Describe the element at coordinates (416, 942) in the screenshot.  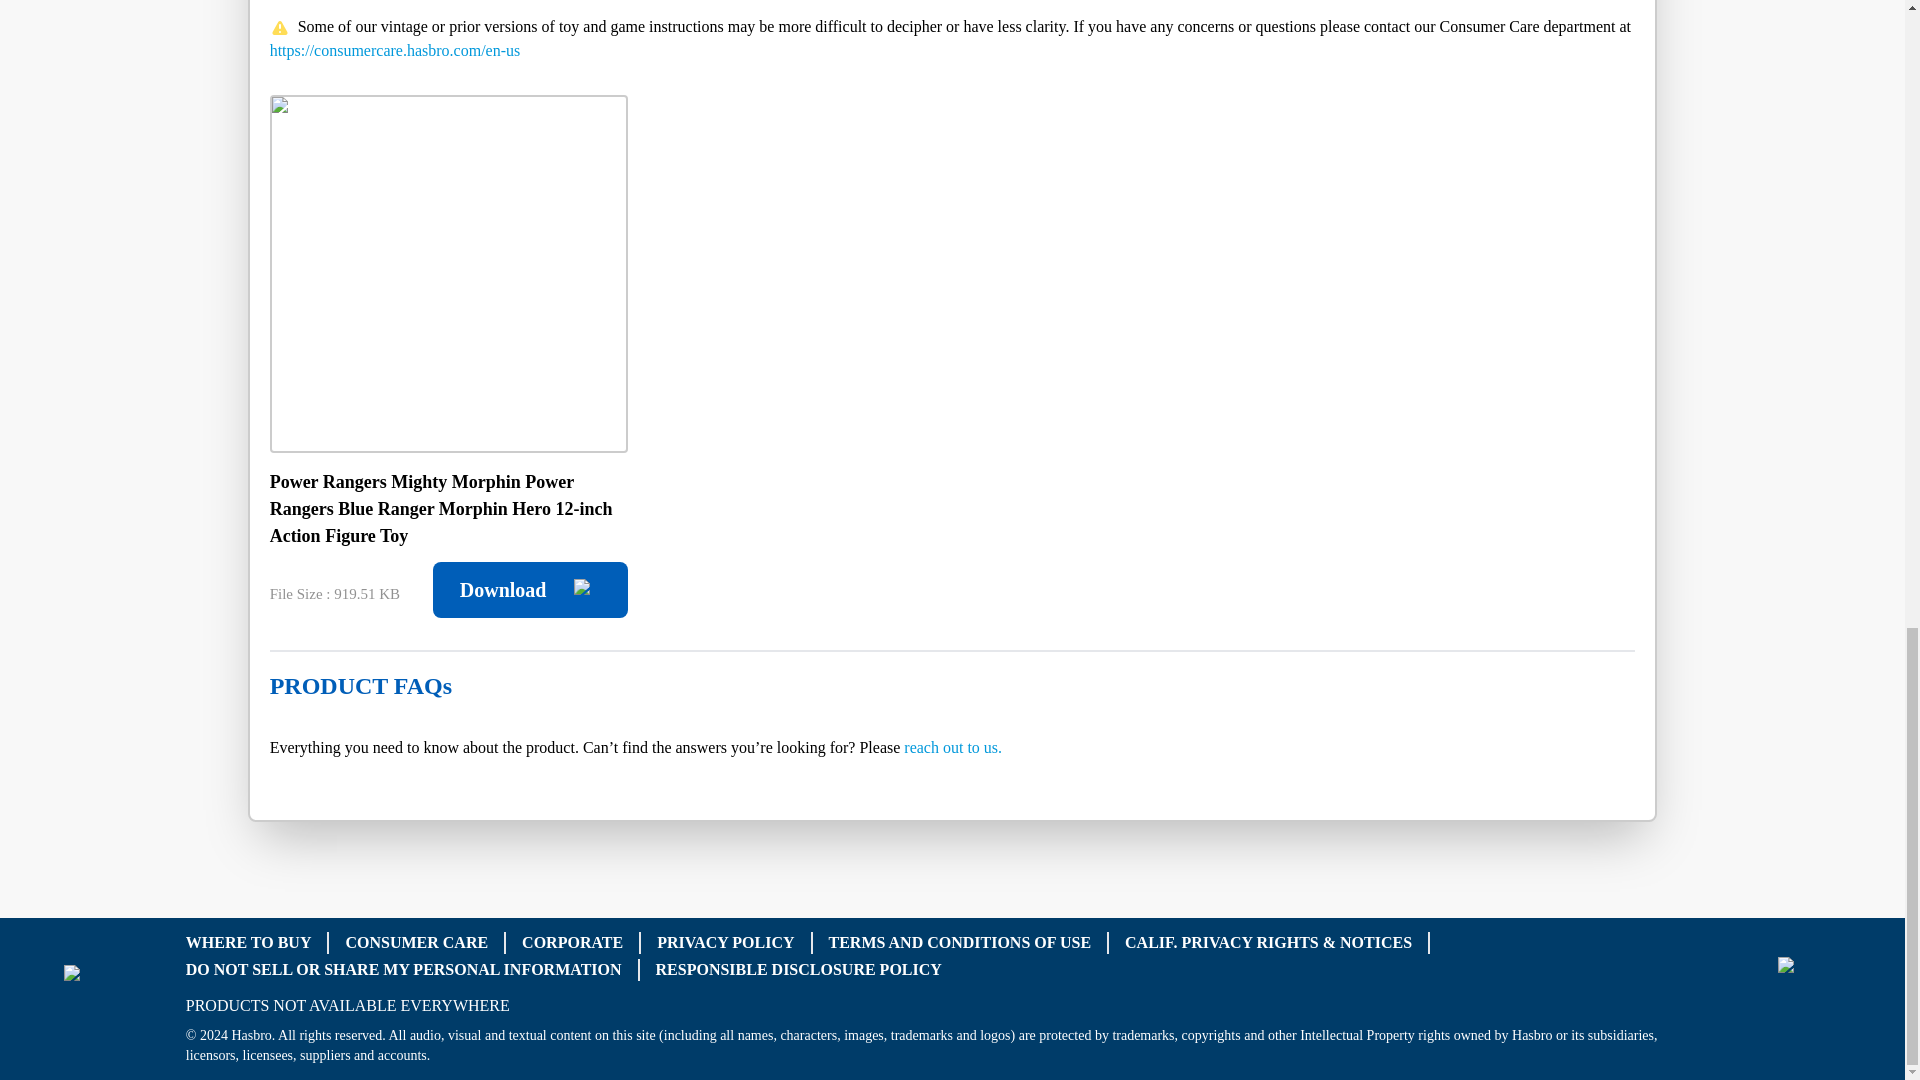
I see `CONSUMER CARE` at that location.